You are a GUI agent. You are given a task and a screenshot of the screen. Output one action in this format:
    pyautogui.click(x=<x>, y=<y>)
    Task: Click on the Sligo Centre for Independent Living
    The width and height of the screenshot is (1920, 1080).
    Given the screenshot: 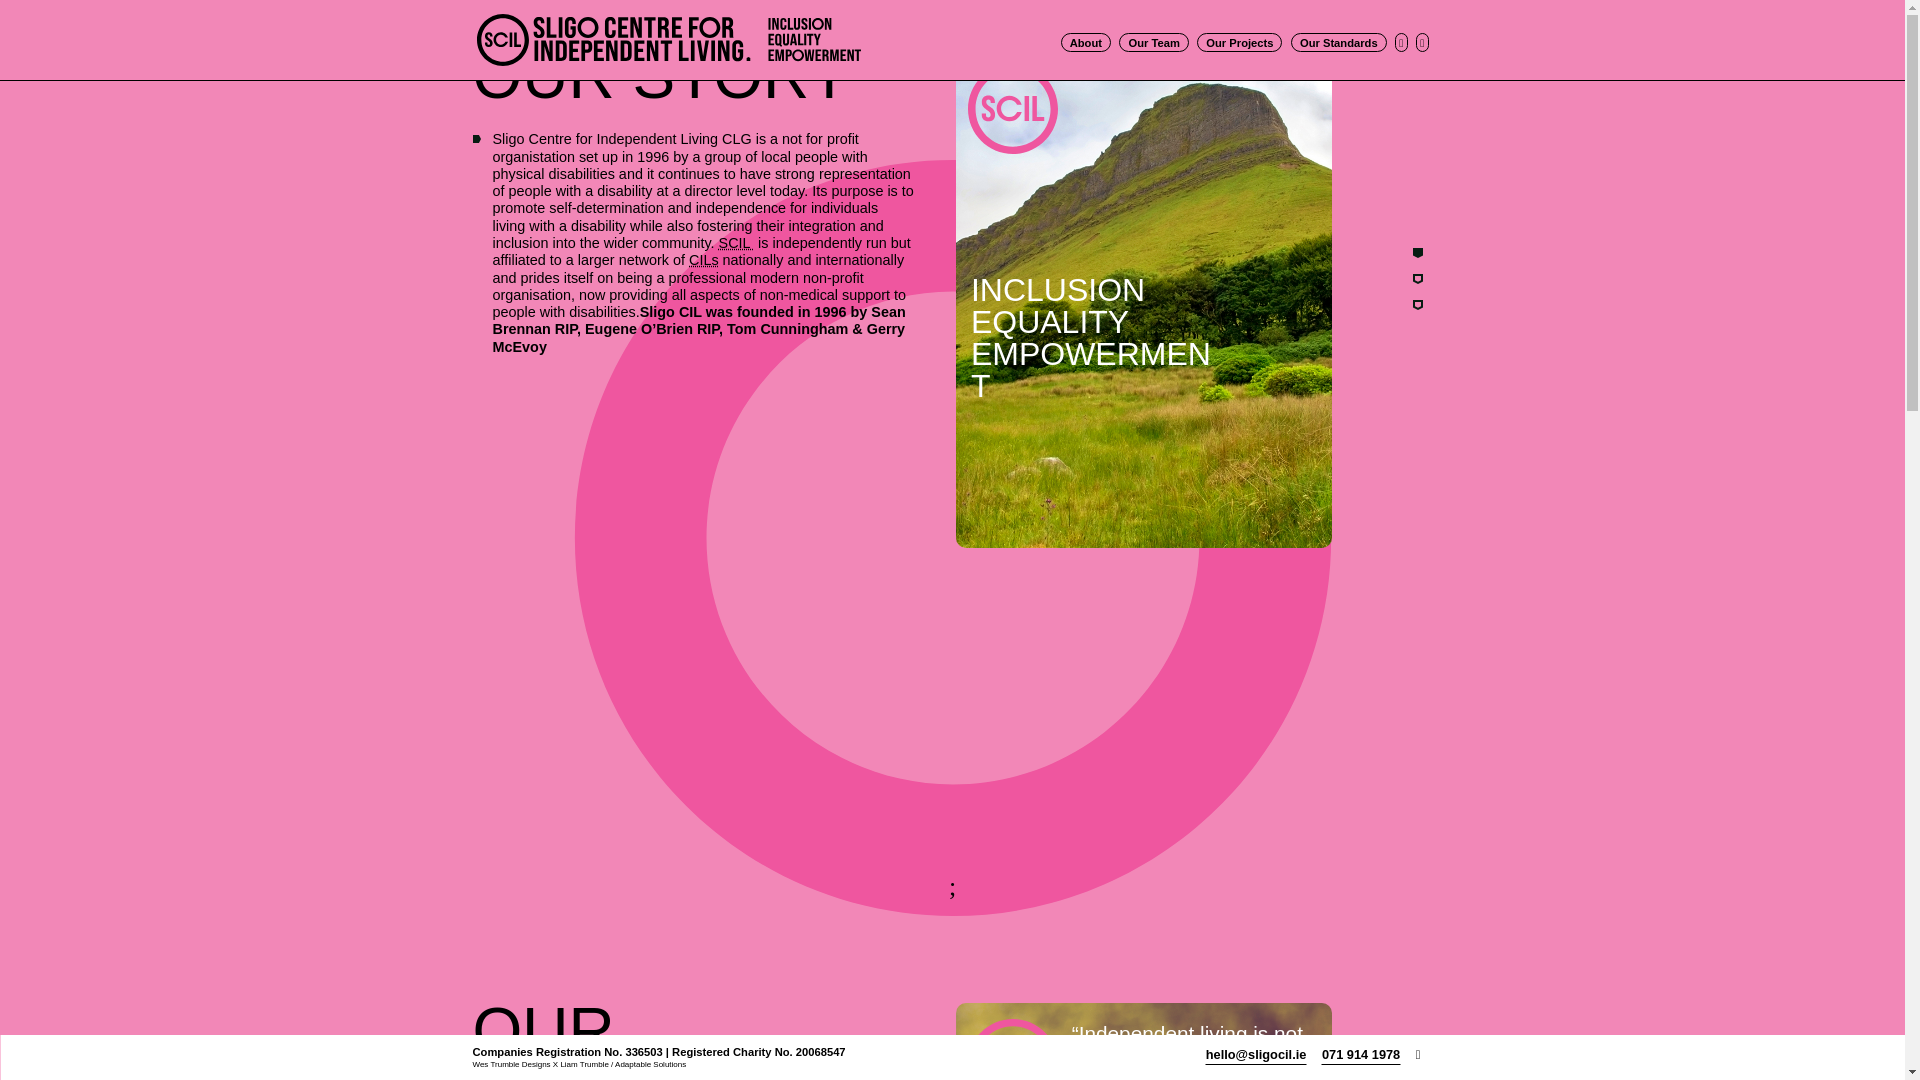 What is the action you would take?
    pyautogui.click(x=736, y=242)
    